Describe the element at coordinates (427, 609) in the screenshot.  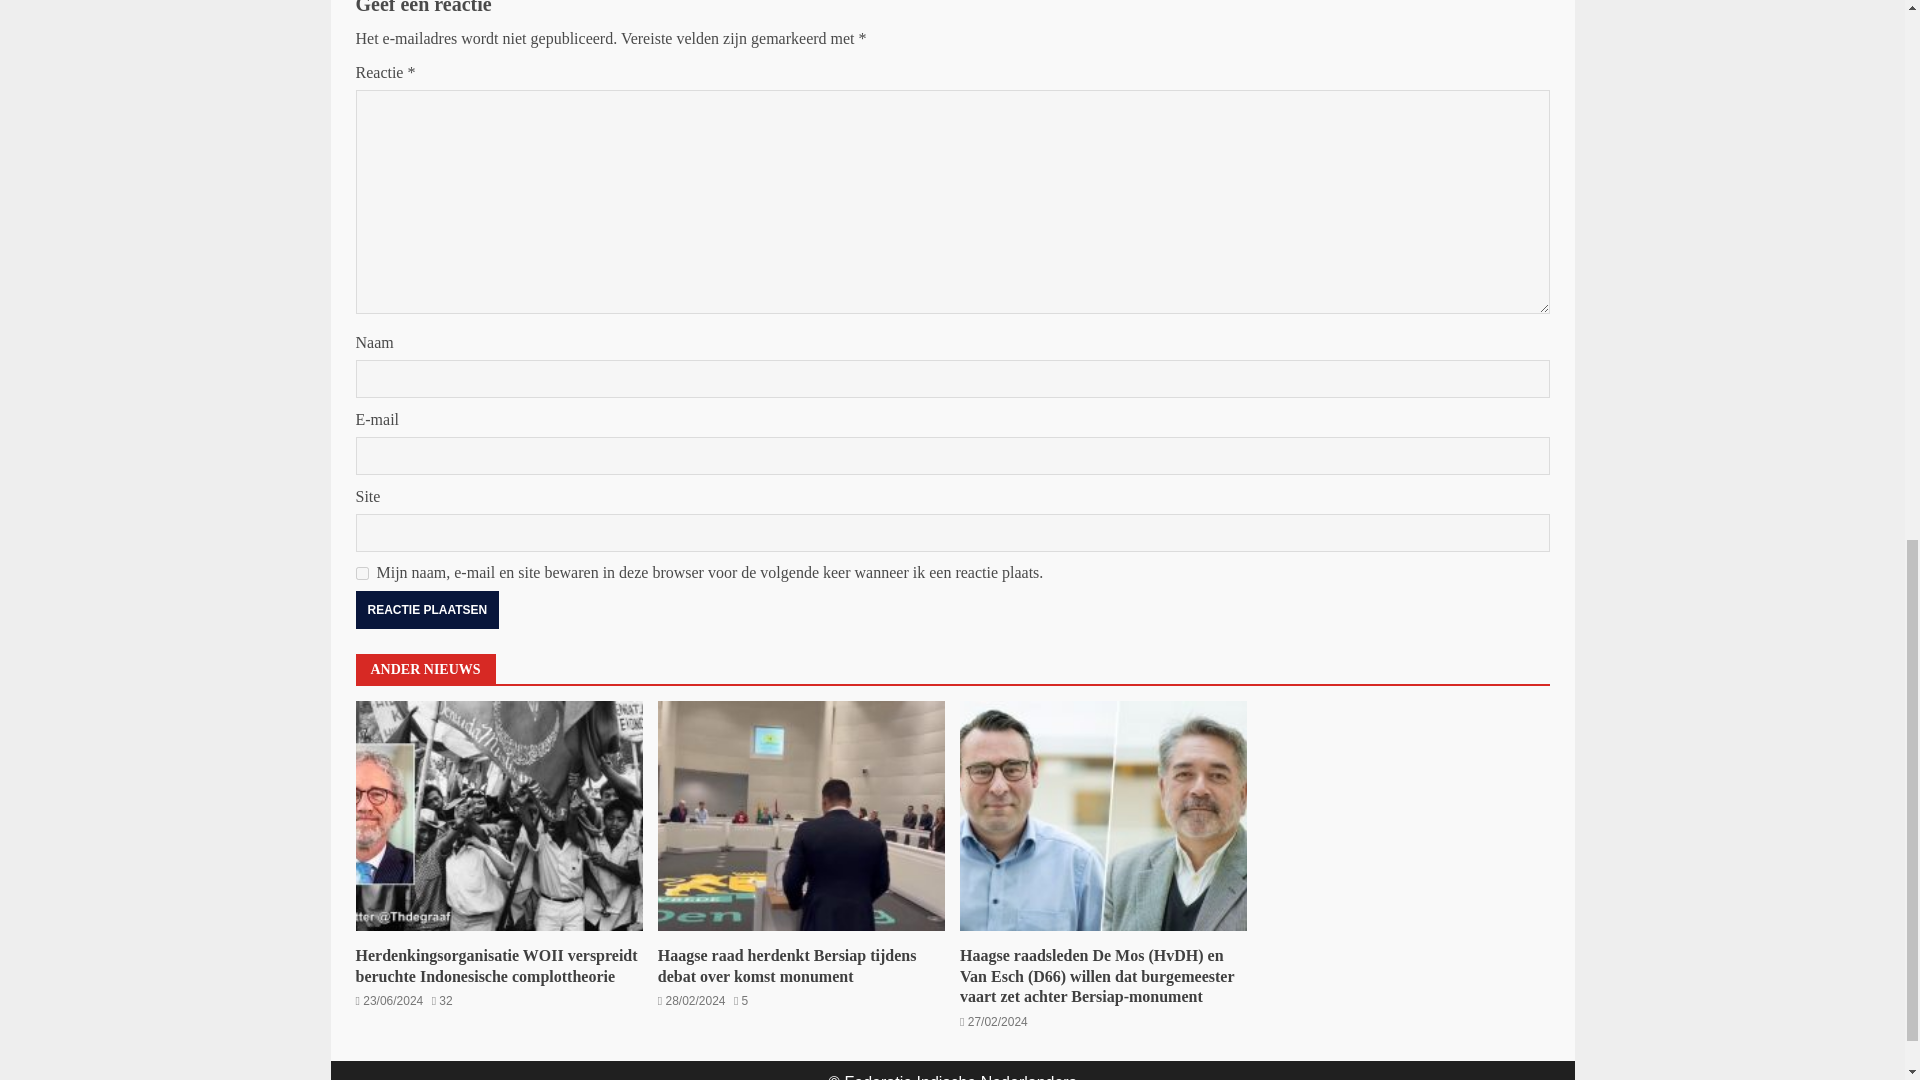
I see `Reactie plaatsen` at that location.